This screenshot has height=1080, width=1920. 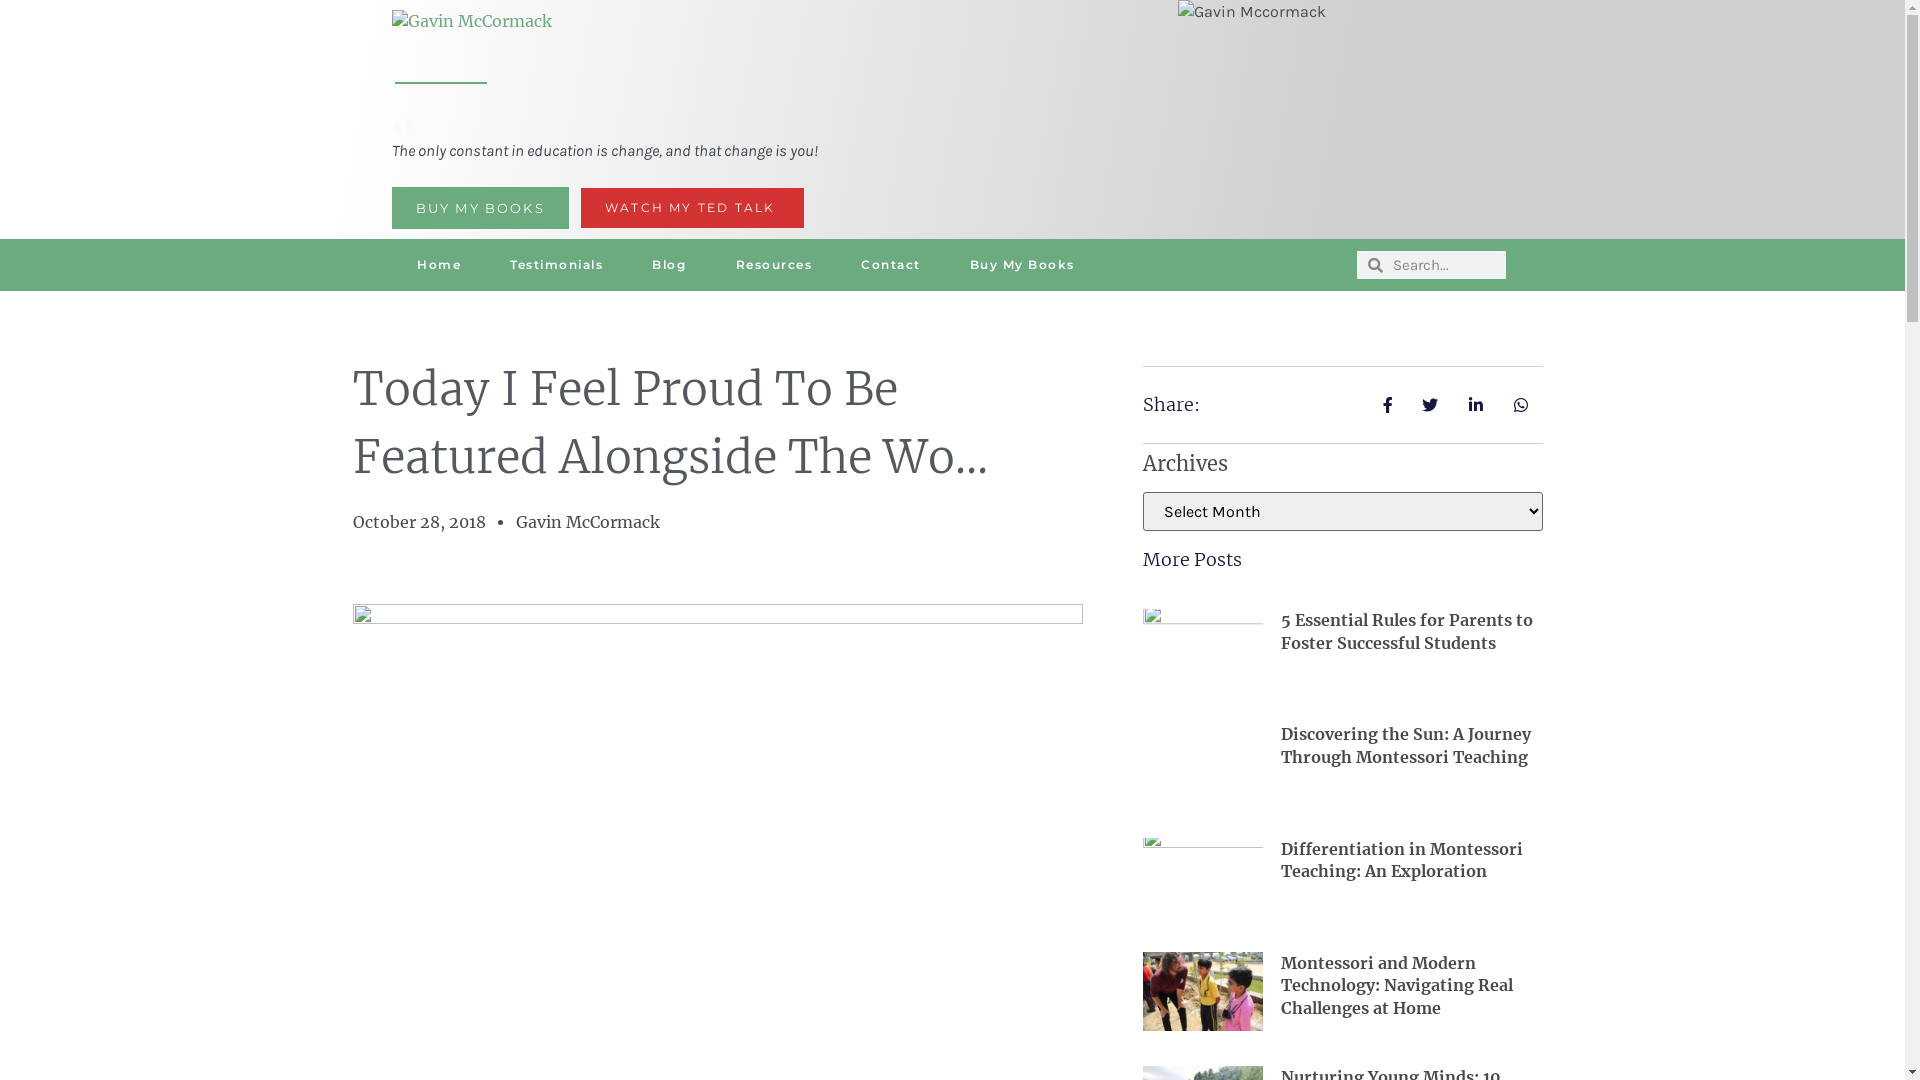 I want to click on Gavin McCormack, so click(x=588, y=522).